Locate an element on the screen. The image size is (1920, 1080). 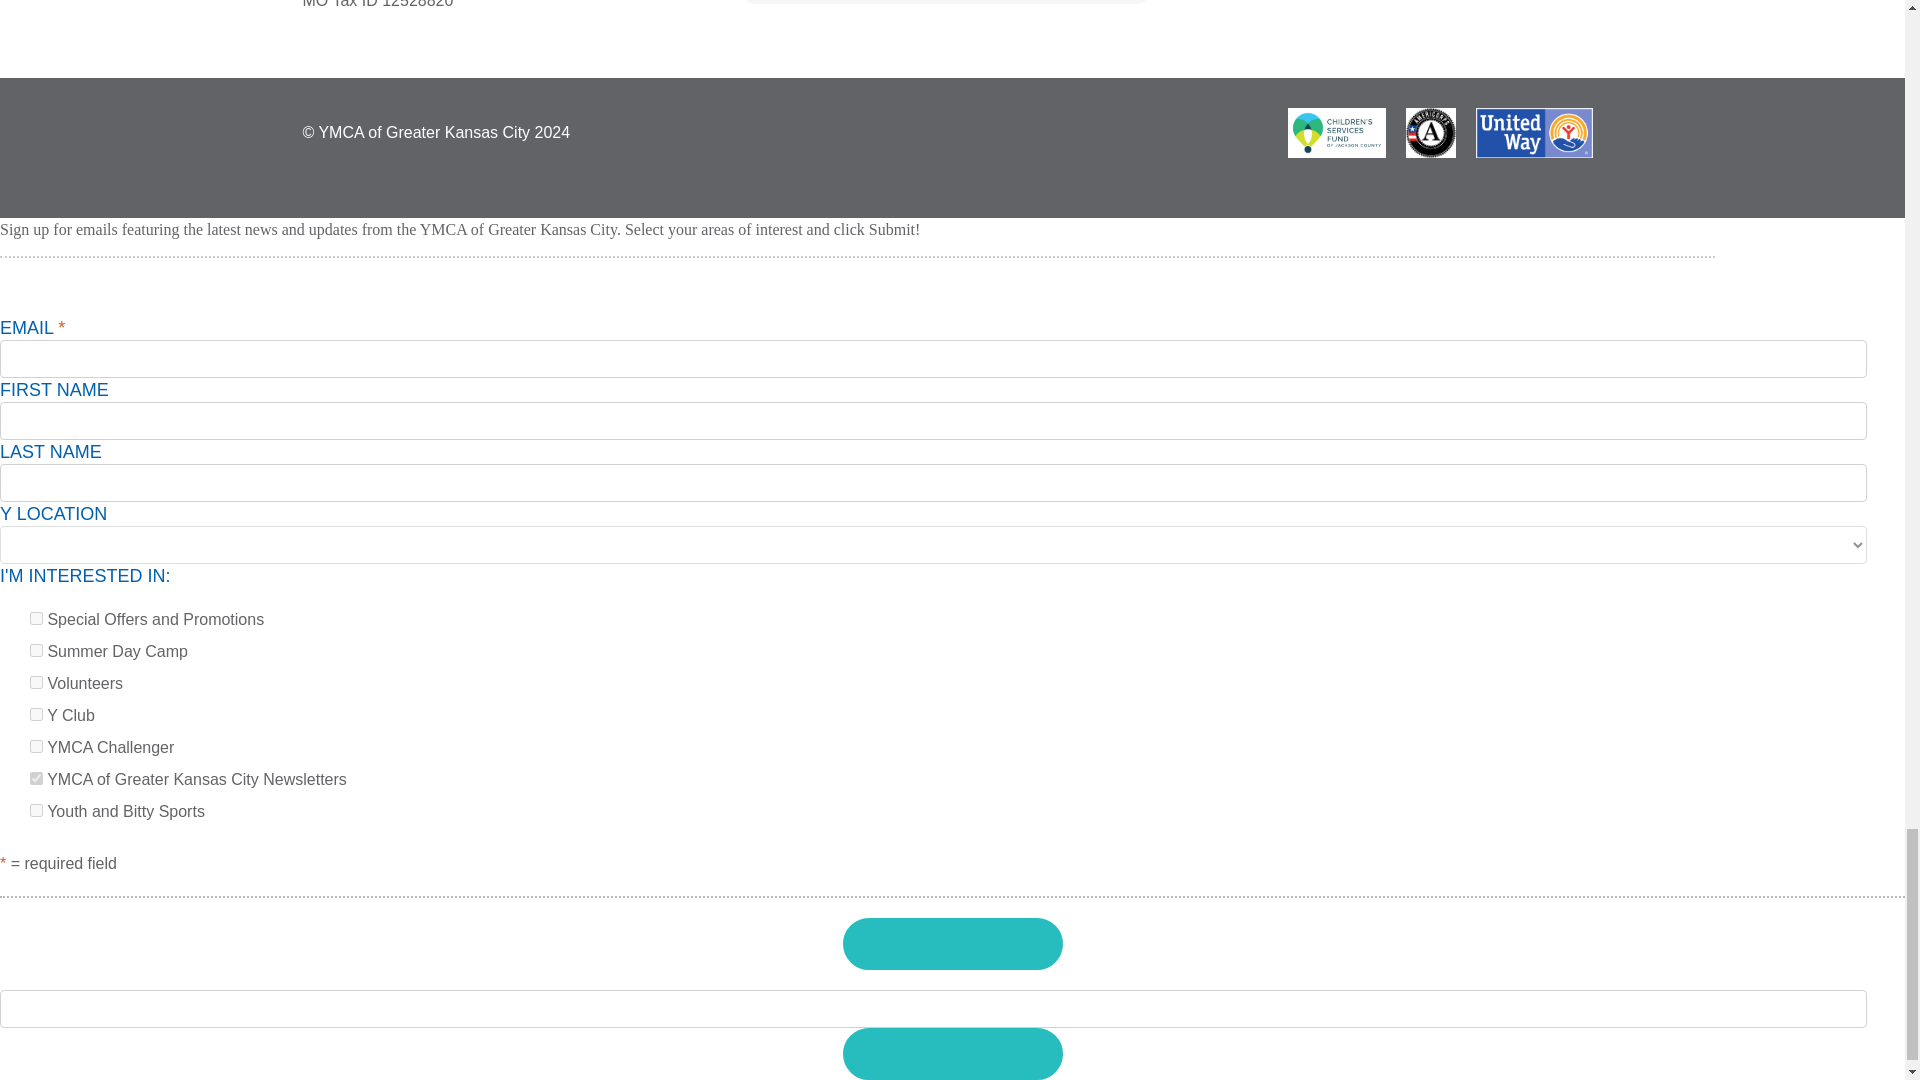
on is located at coordinates (36, 714).